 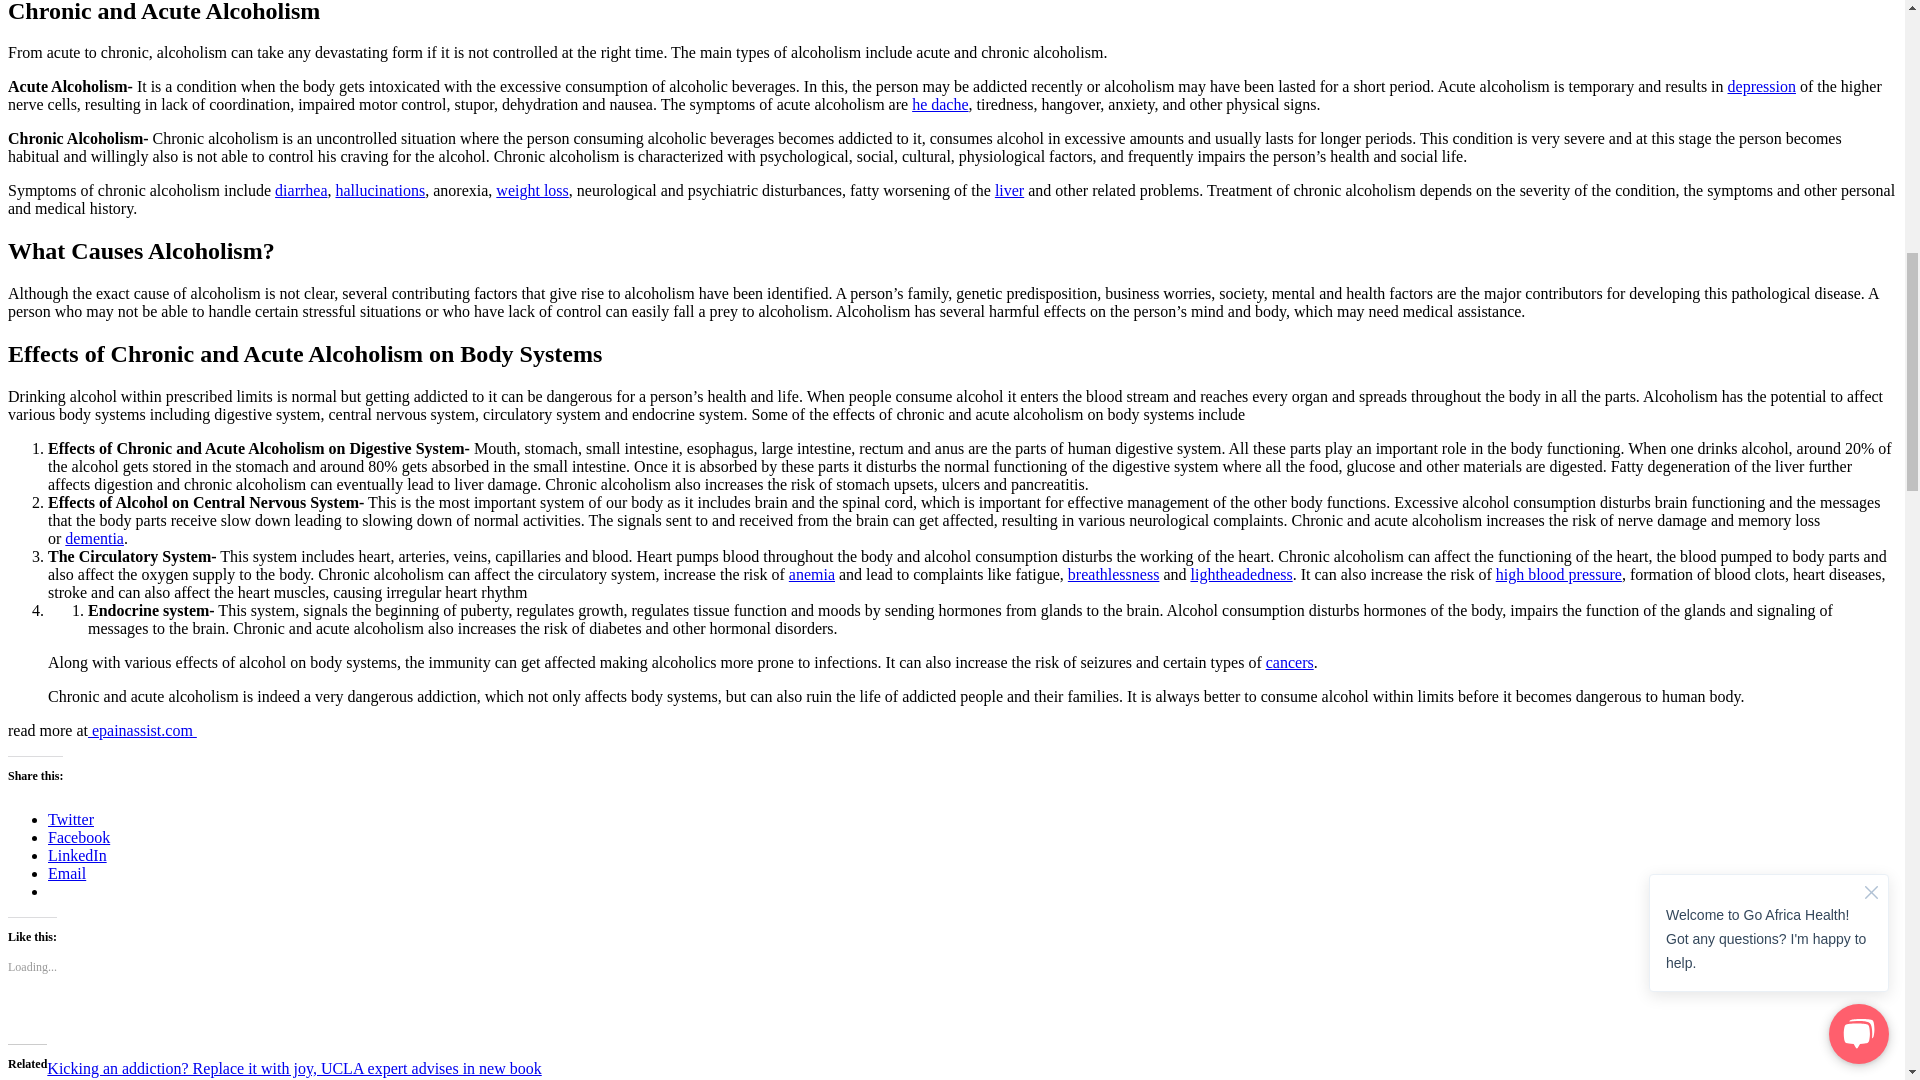 I want to click on Click to share on Twitter, so click(x=71, y=820).